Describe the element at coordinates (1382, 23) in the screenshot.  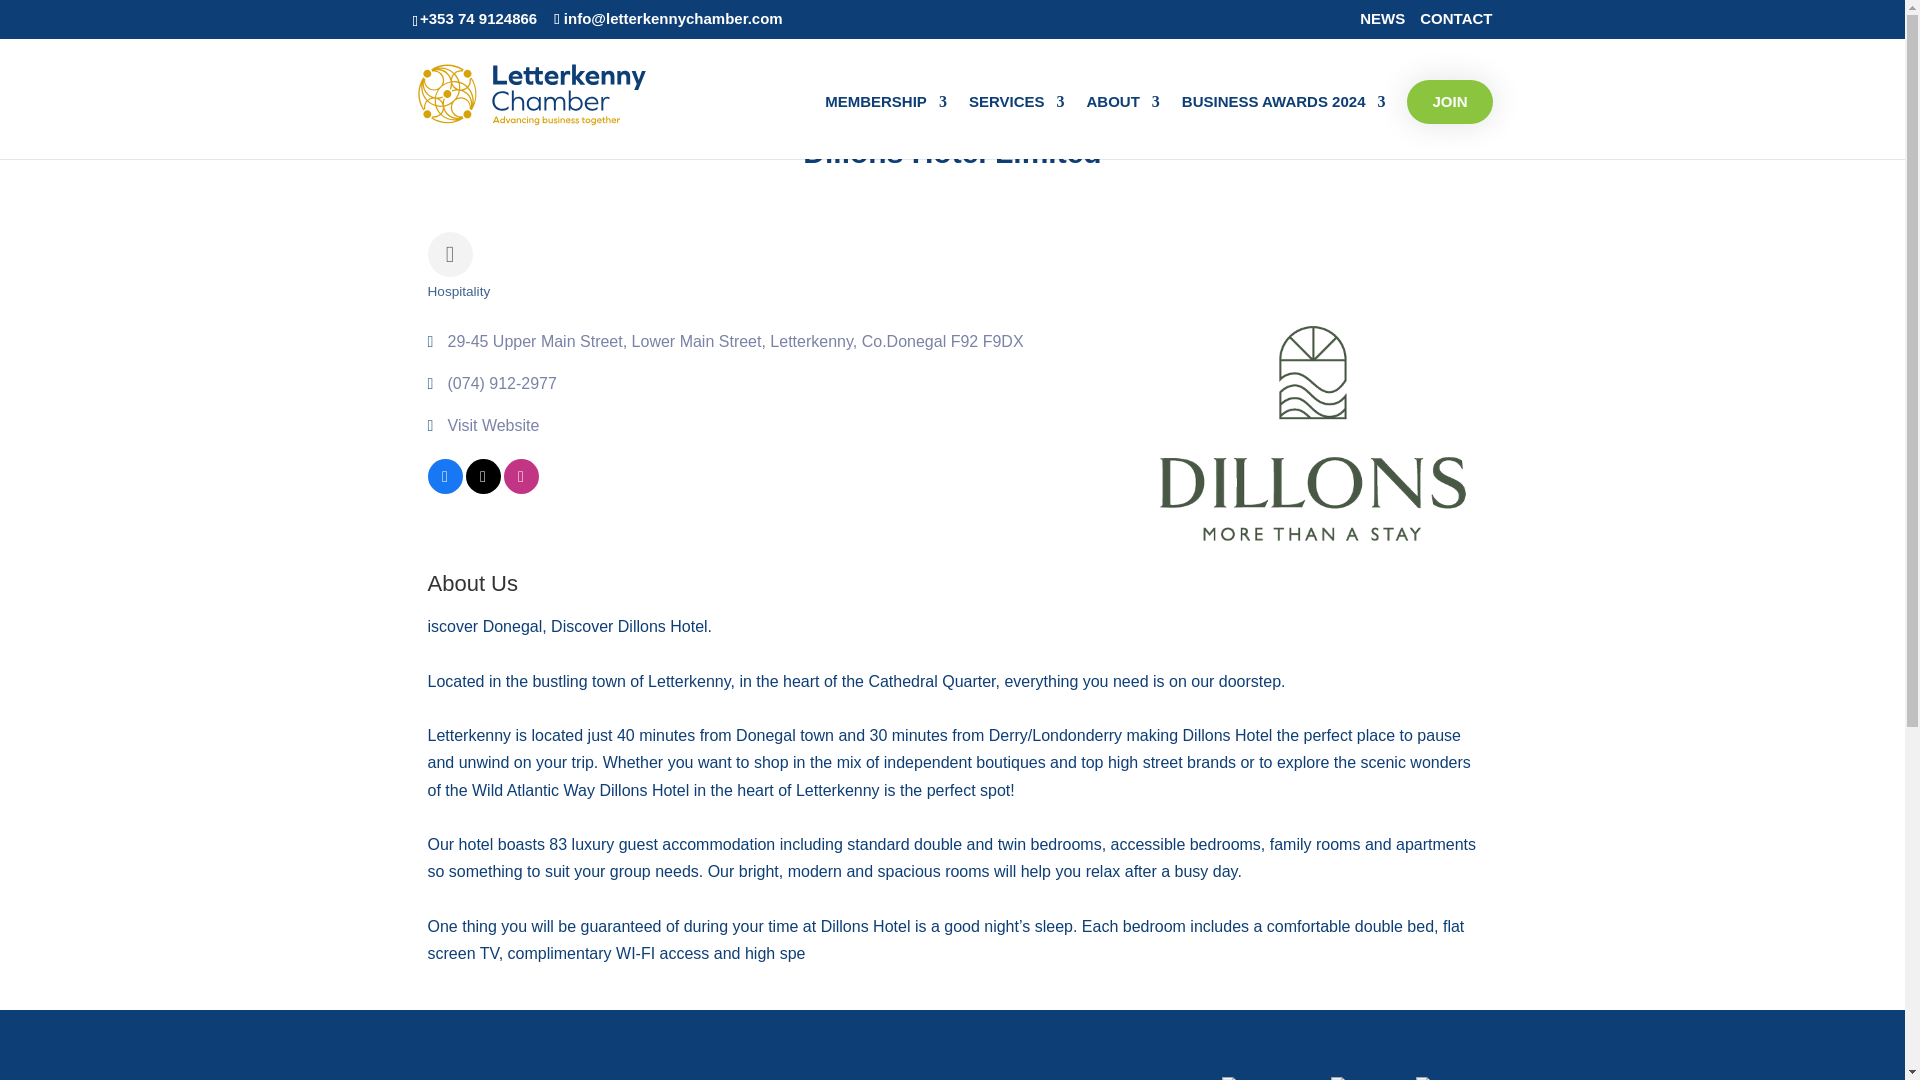
I see `NEWS` at that location.